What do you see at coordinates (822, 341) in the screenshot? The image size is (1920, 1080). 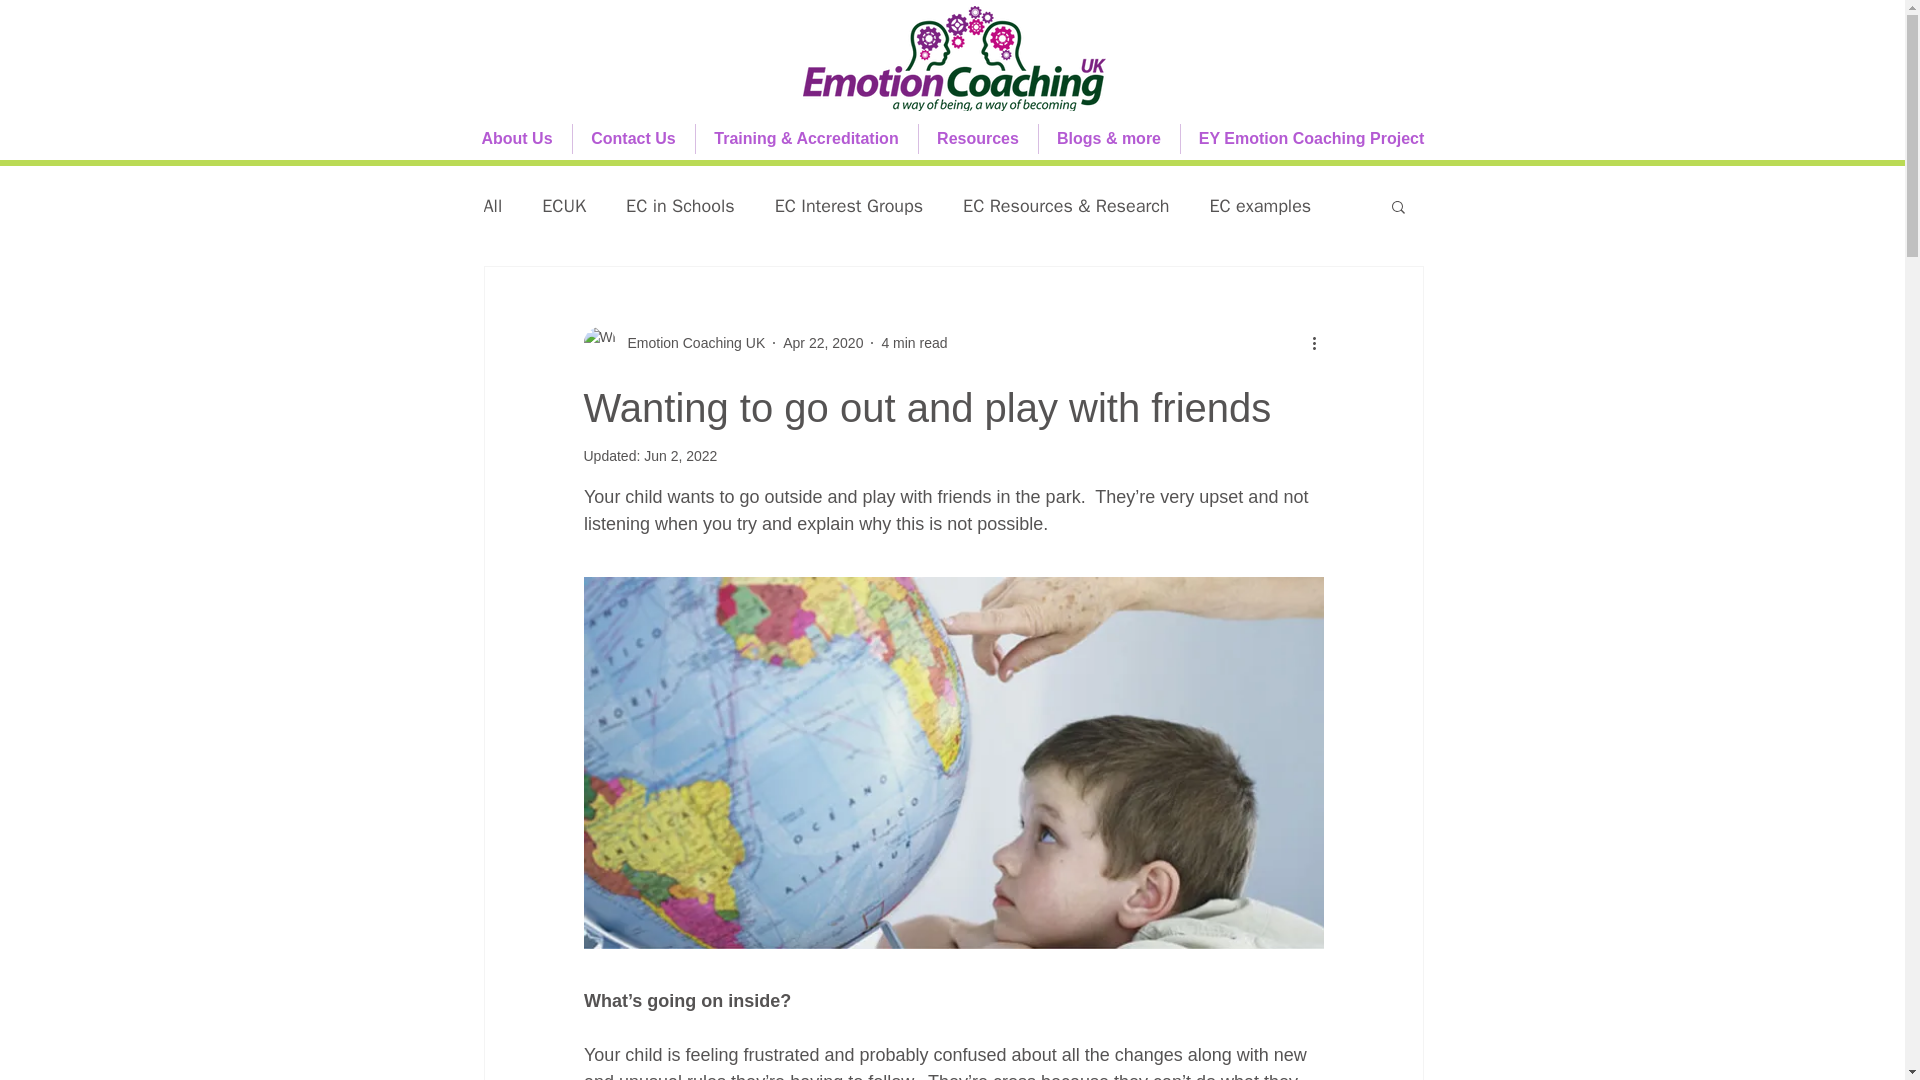 I see `Apr 22, 2020` at bounding box center [822, 341].